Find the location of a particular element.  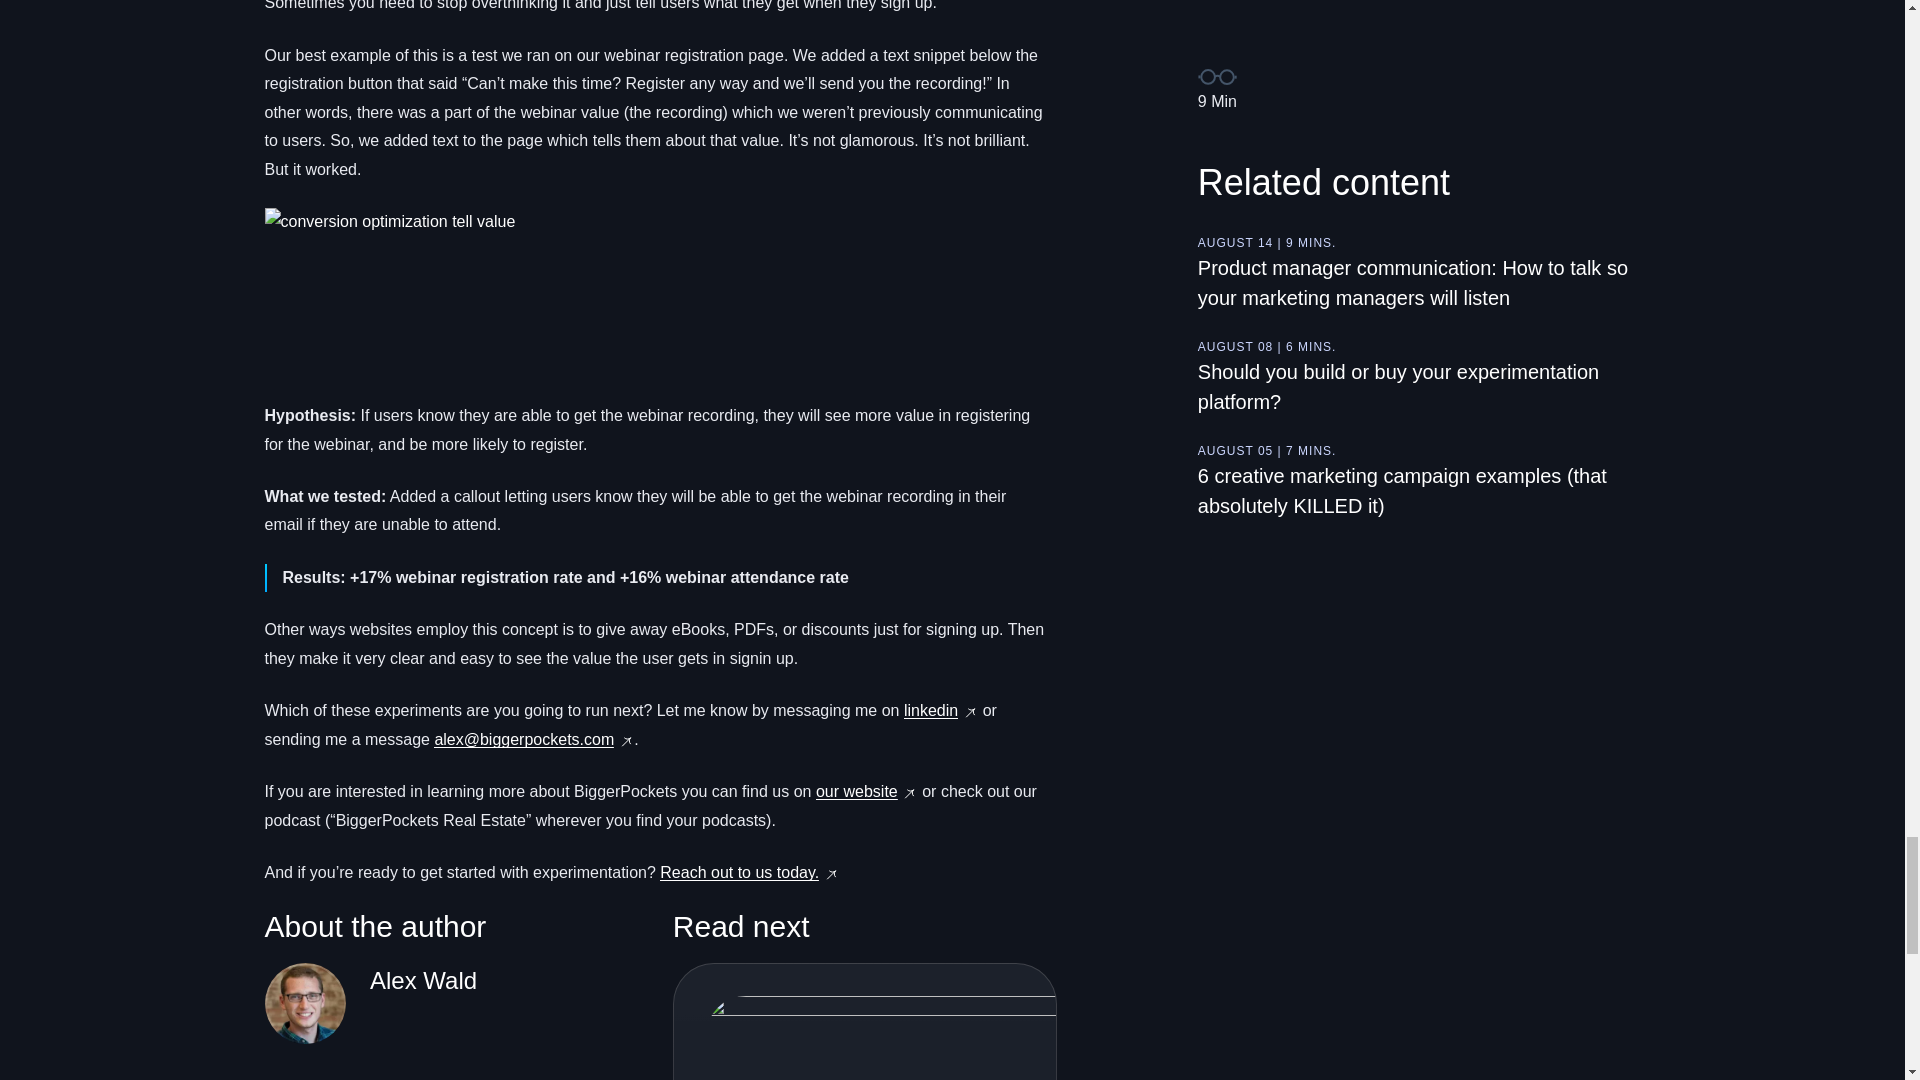

Reach out to us today. is located at coordinates (740, 872).